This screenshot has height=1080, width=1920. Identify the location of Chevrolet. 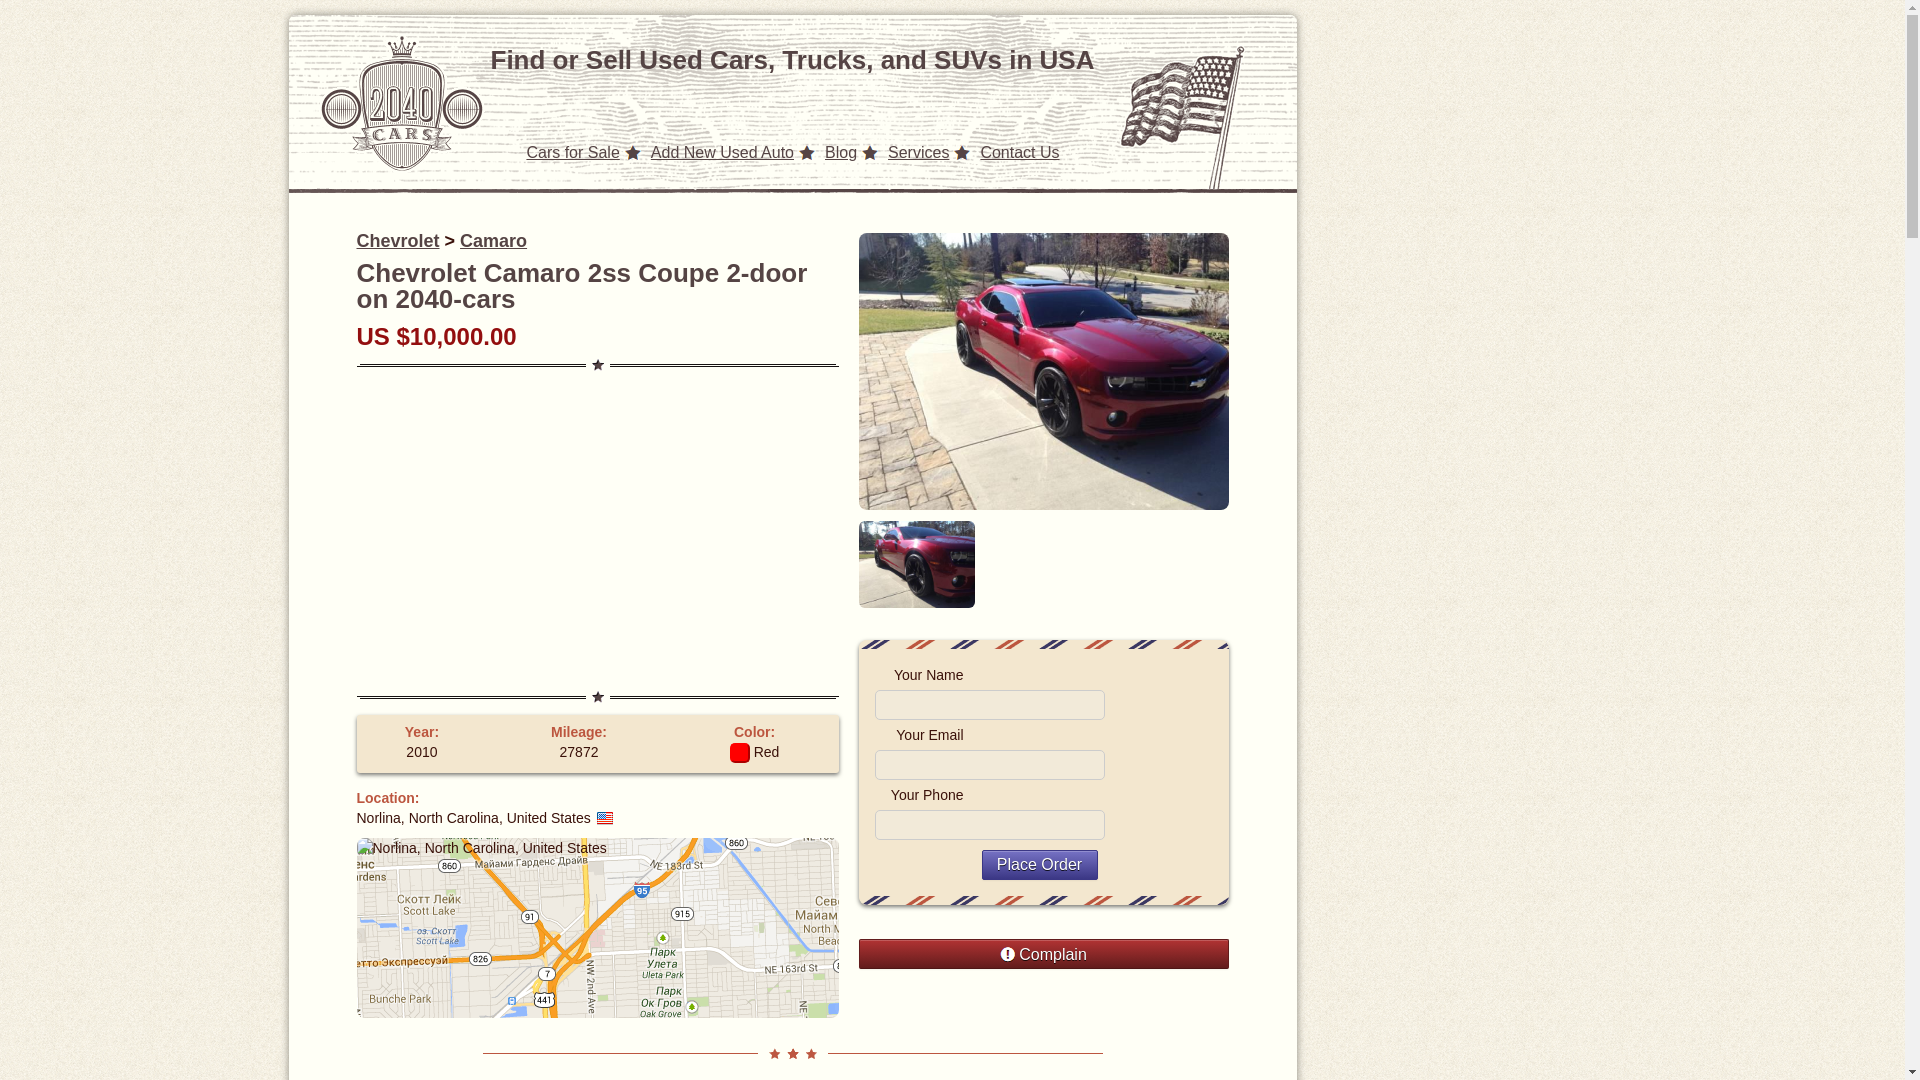
(397, 240).